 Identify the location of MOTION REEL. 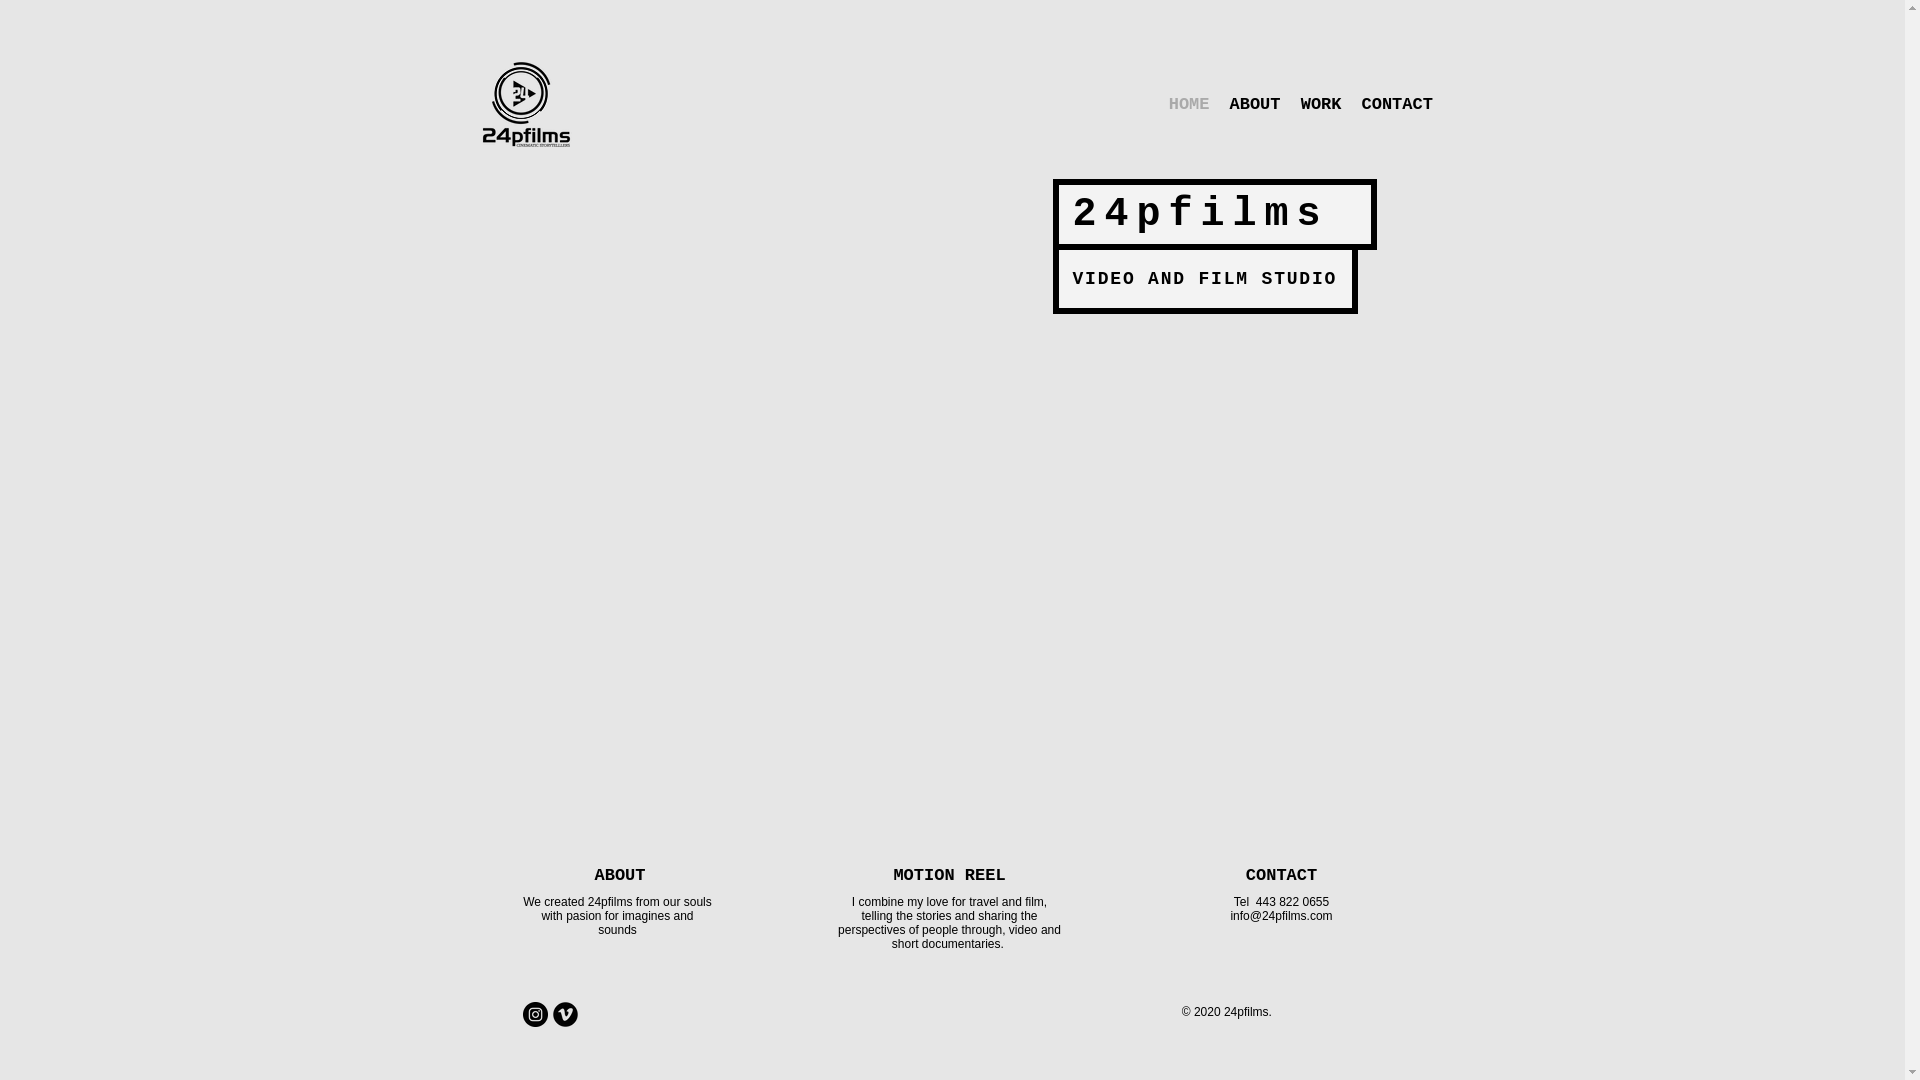
(949, 876).